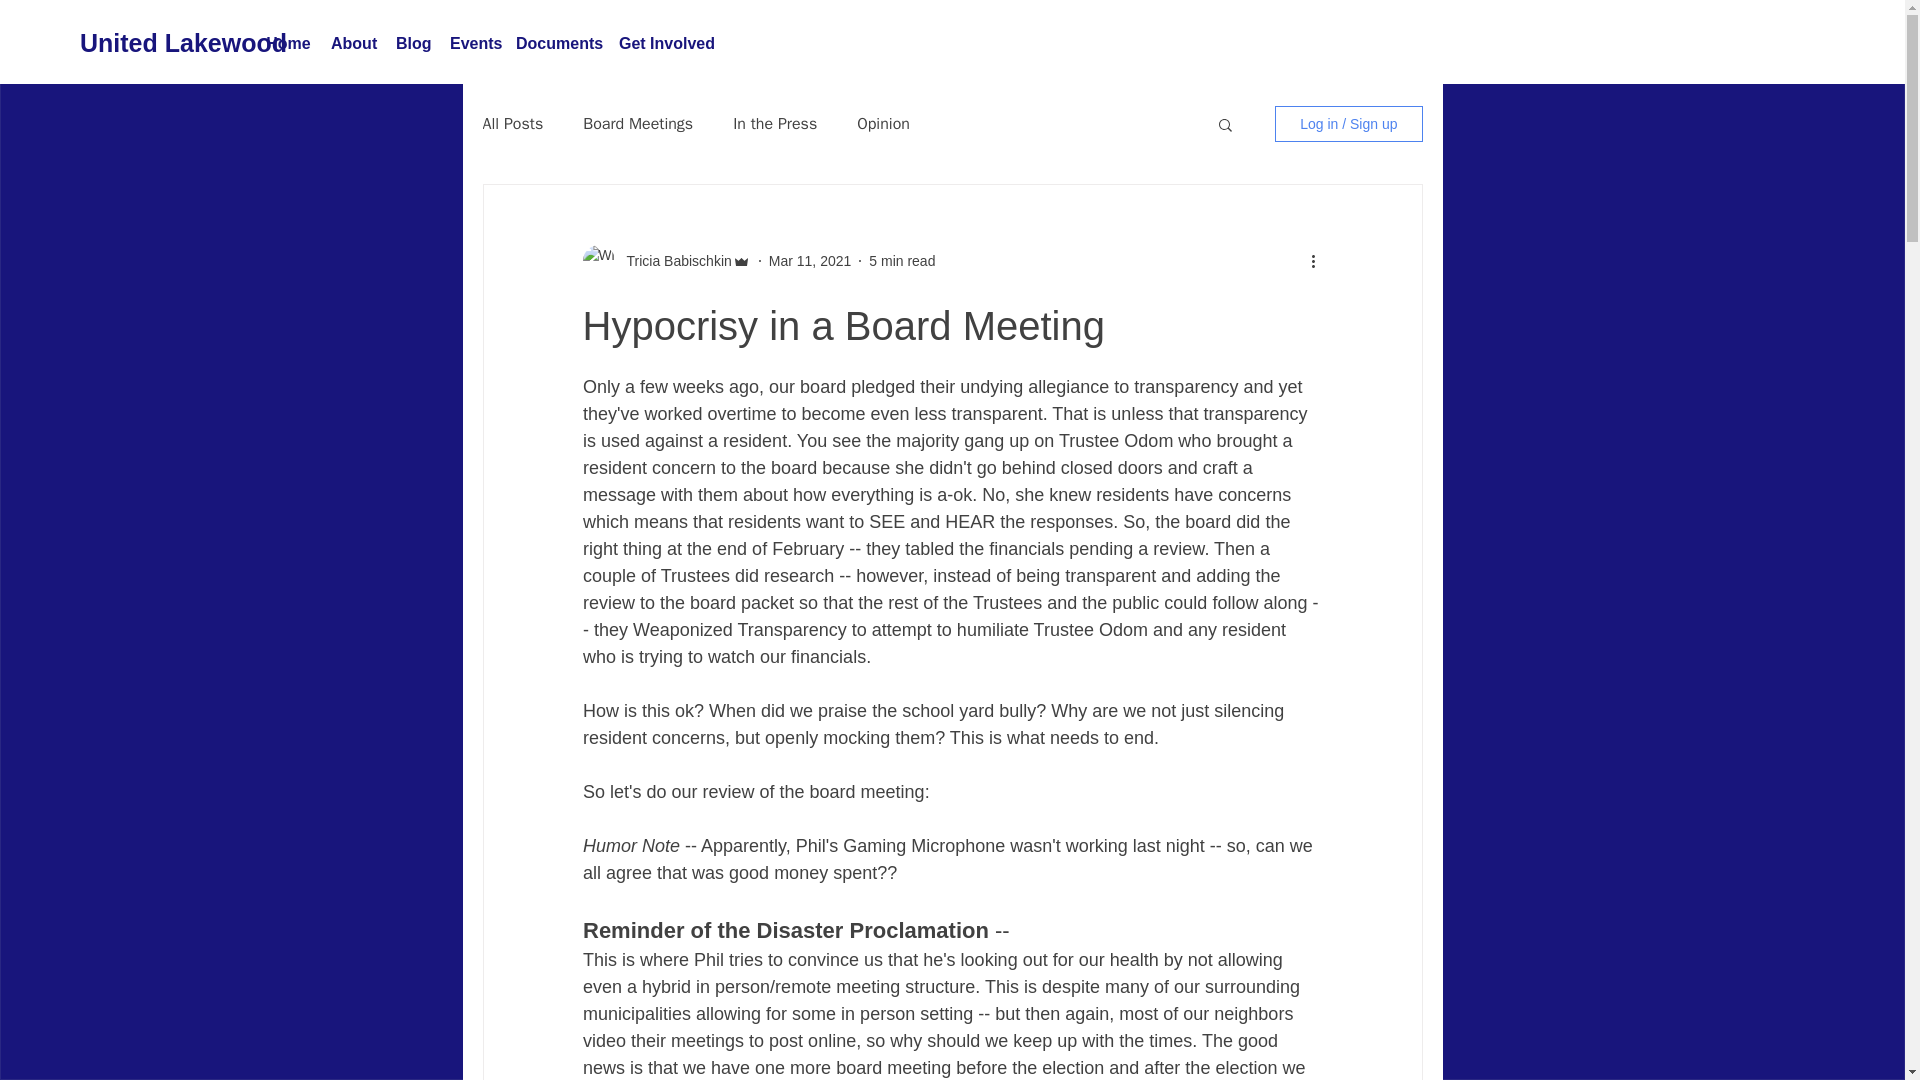  What do you see at coordinates (883, 124) in the screenshot?
I see `Opinion` at bounding box center [883, 124].